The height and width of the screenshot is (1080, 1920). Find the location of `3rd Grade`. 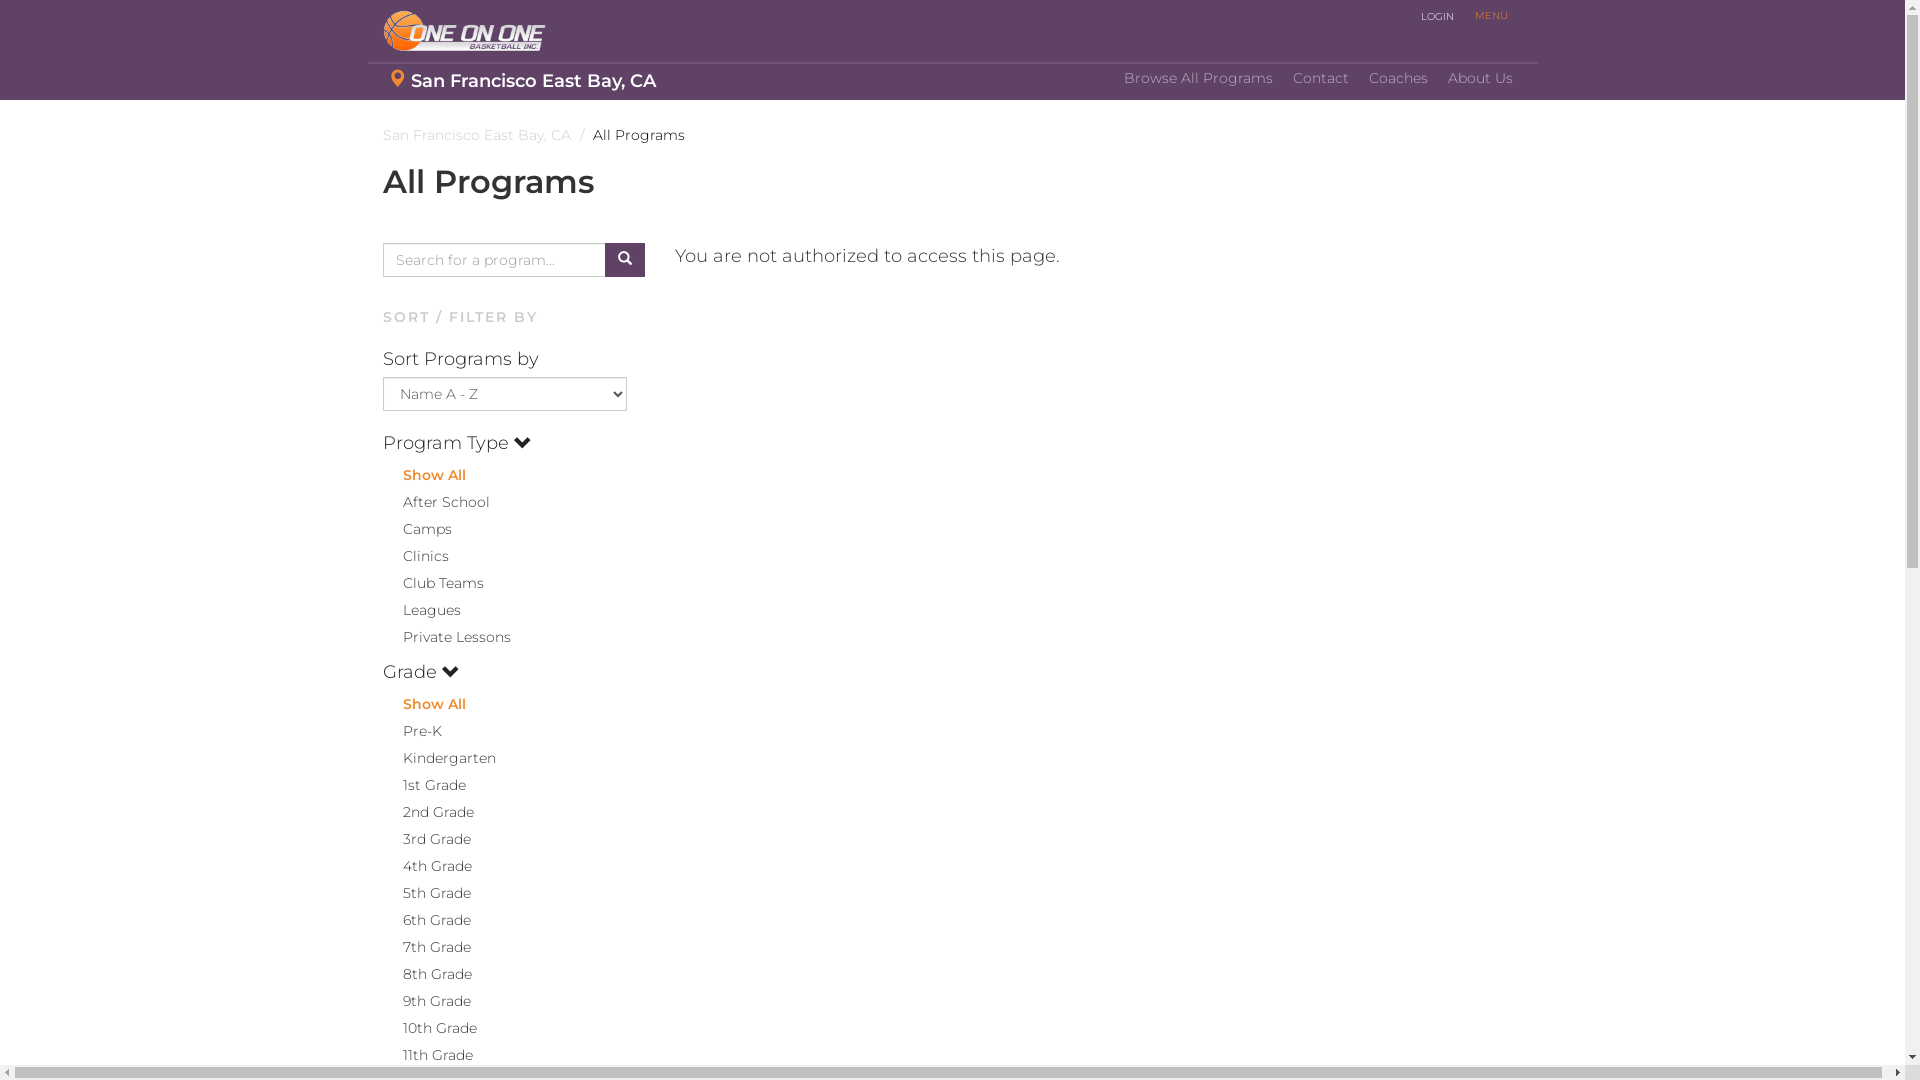

3rd Grade is located at coordinates (426, 839).